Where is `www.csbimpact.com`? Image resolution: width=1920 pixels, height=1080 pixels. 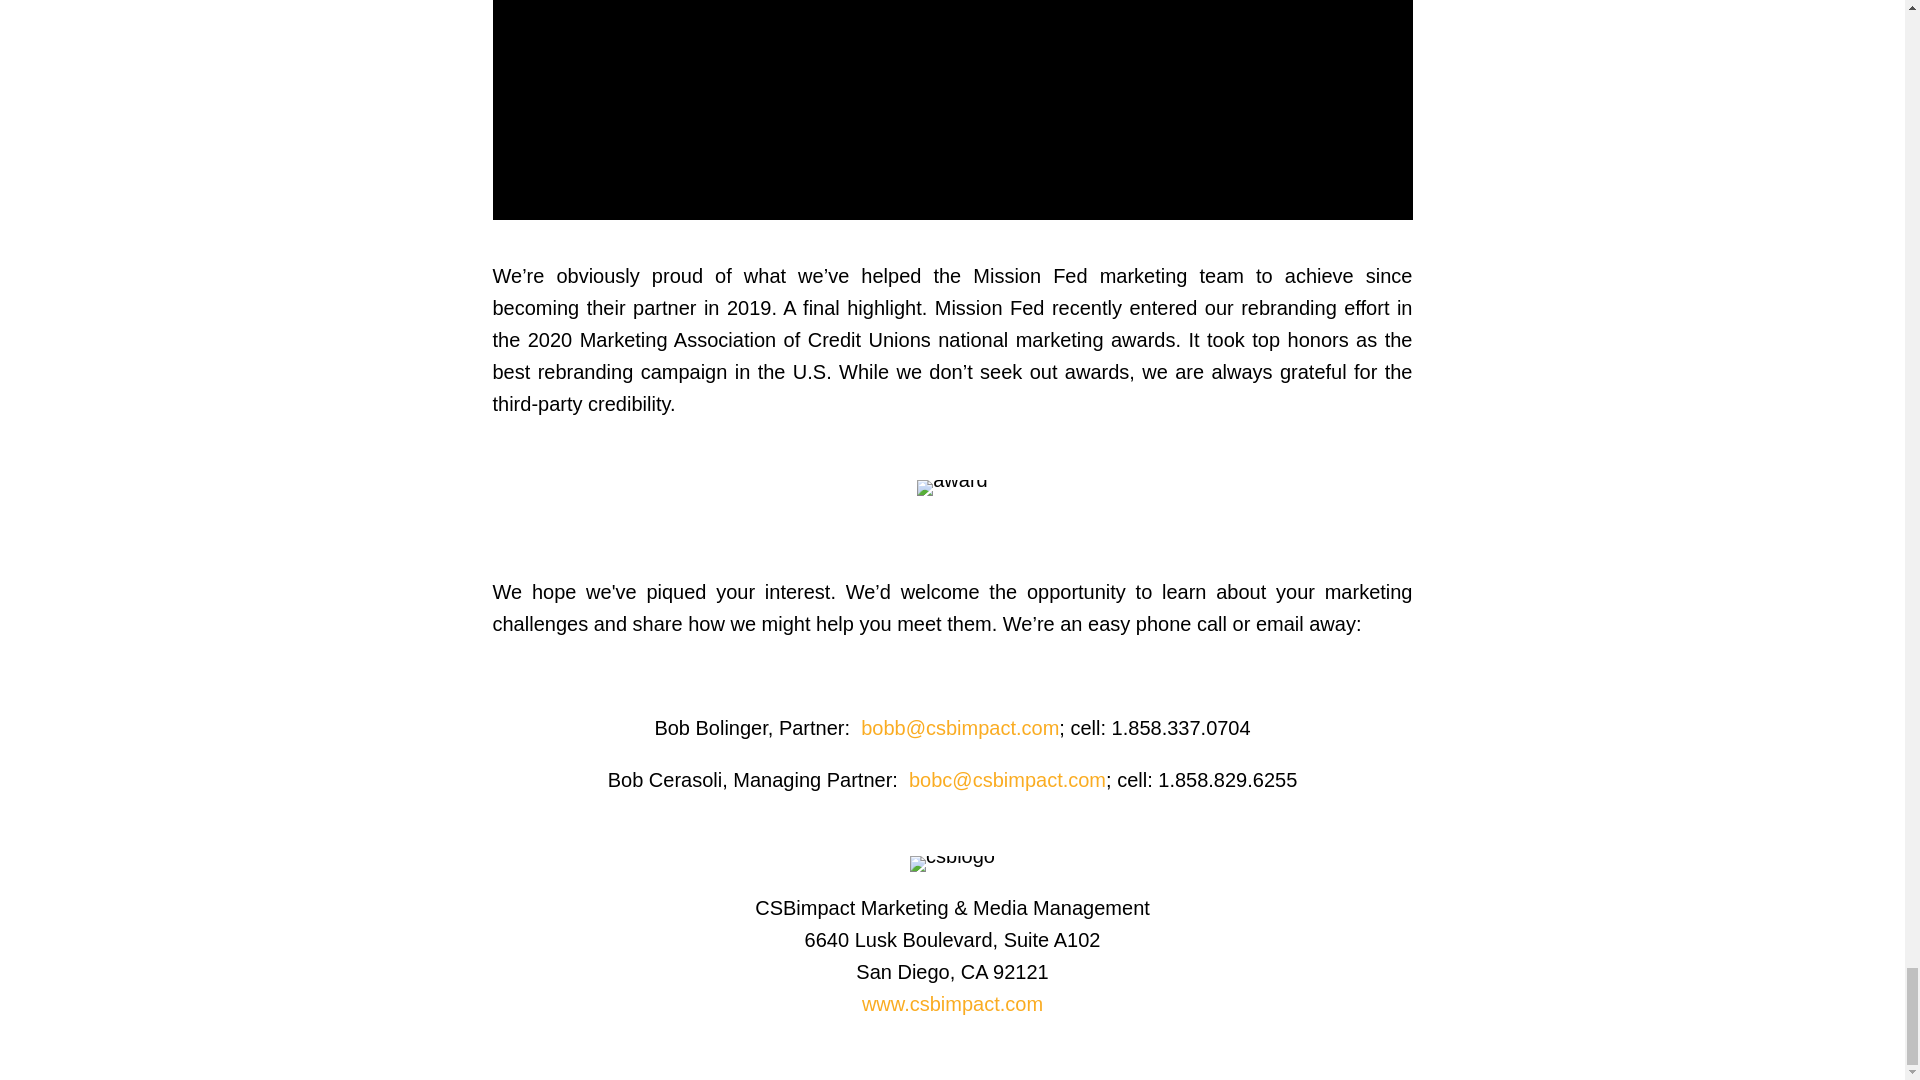 www.csbimpact.com is located at coordinates (952, 1004).